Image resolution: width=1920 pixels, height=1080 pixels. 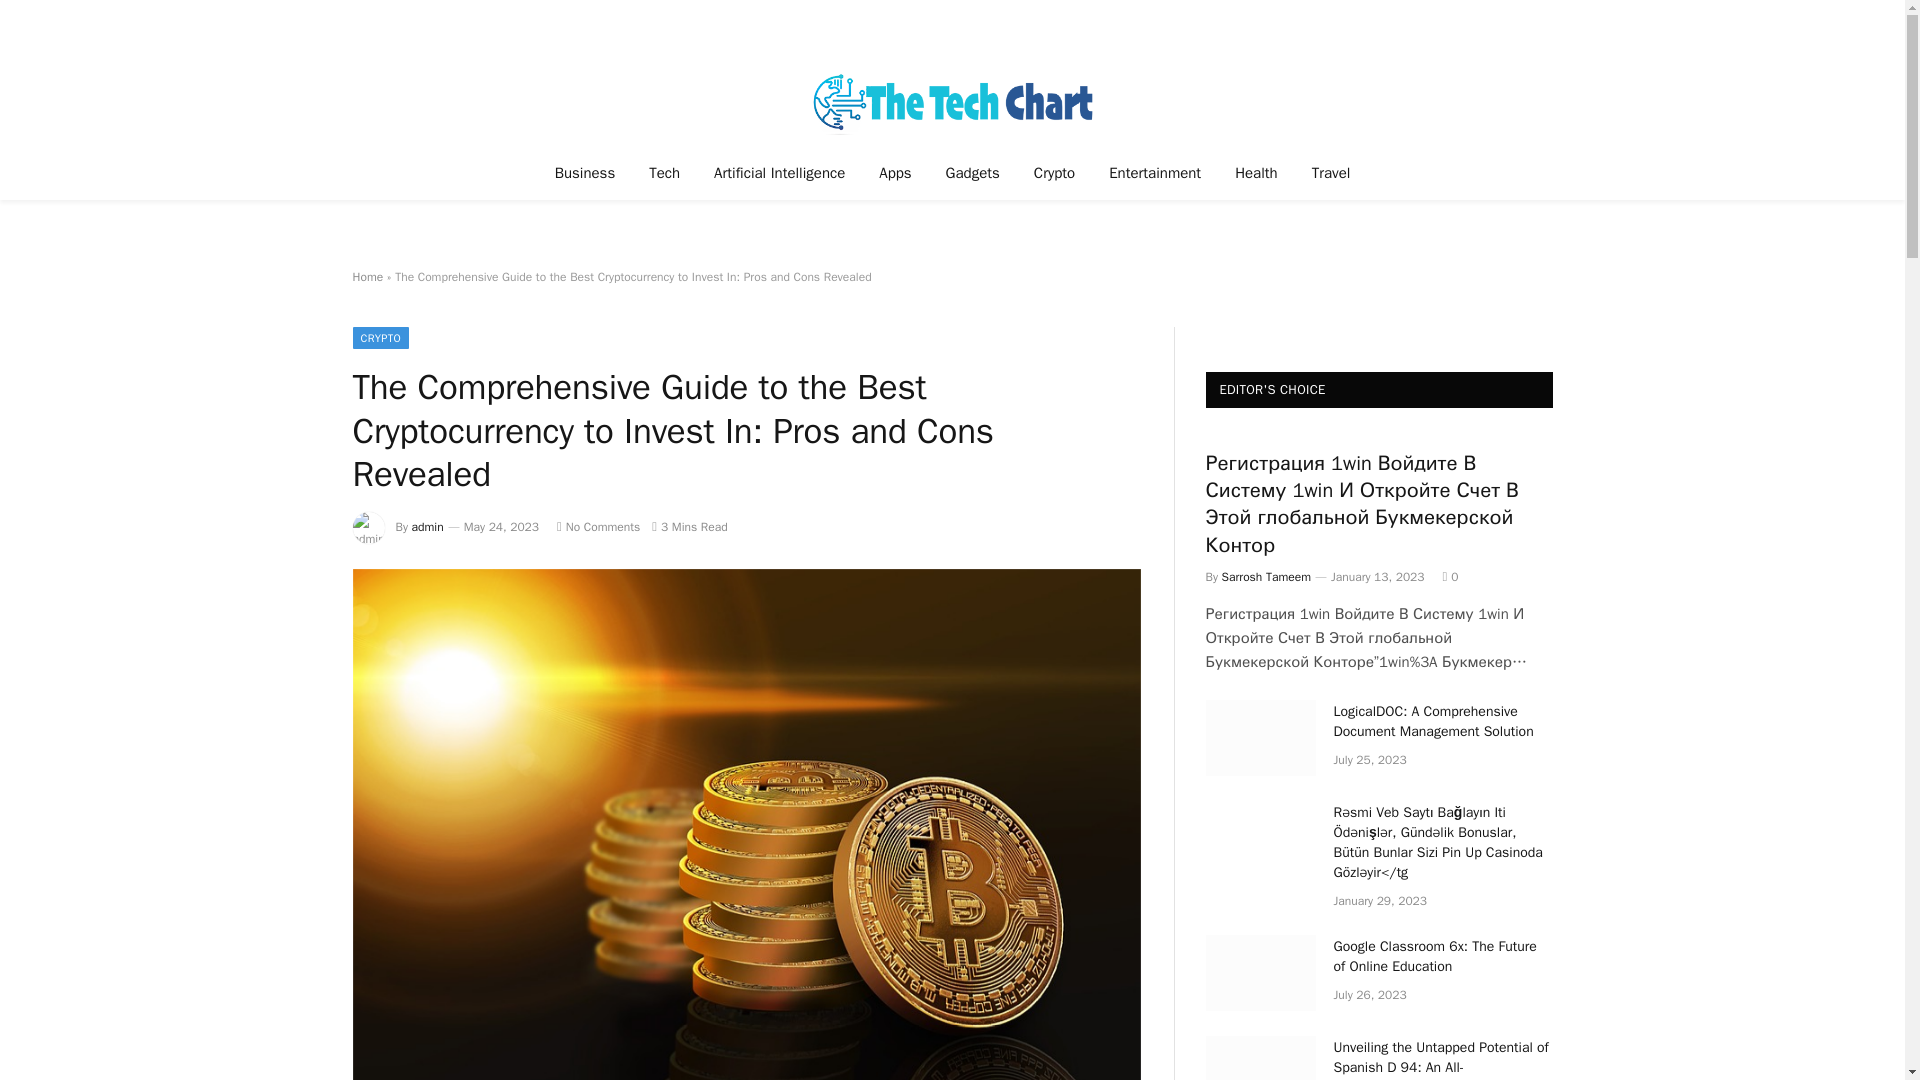 What do you see at coordinates (1256, 172) in the screenshot?
I see `Health` at bounding box center [1256, 172].